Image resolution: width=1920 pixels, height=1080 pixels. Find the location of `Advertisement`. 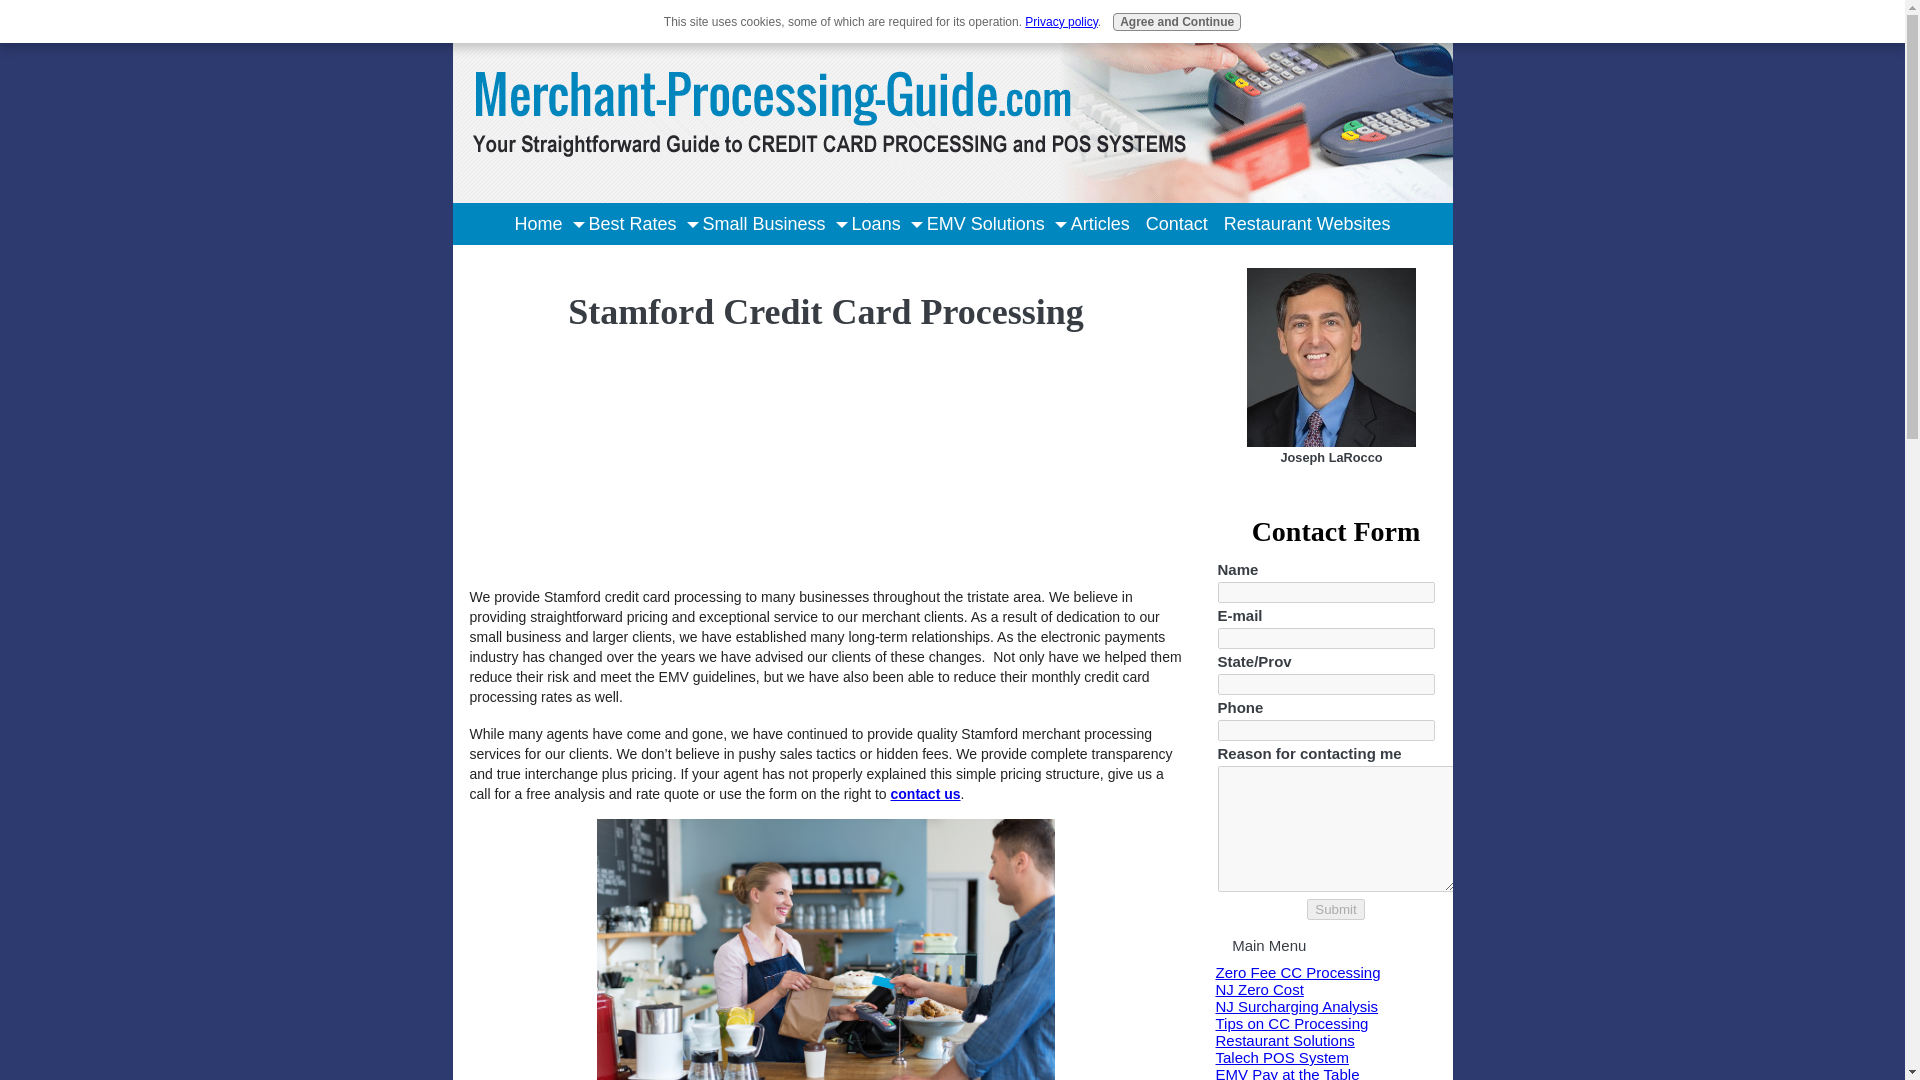

Advertisement is located at coordinates (570, 444).